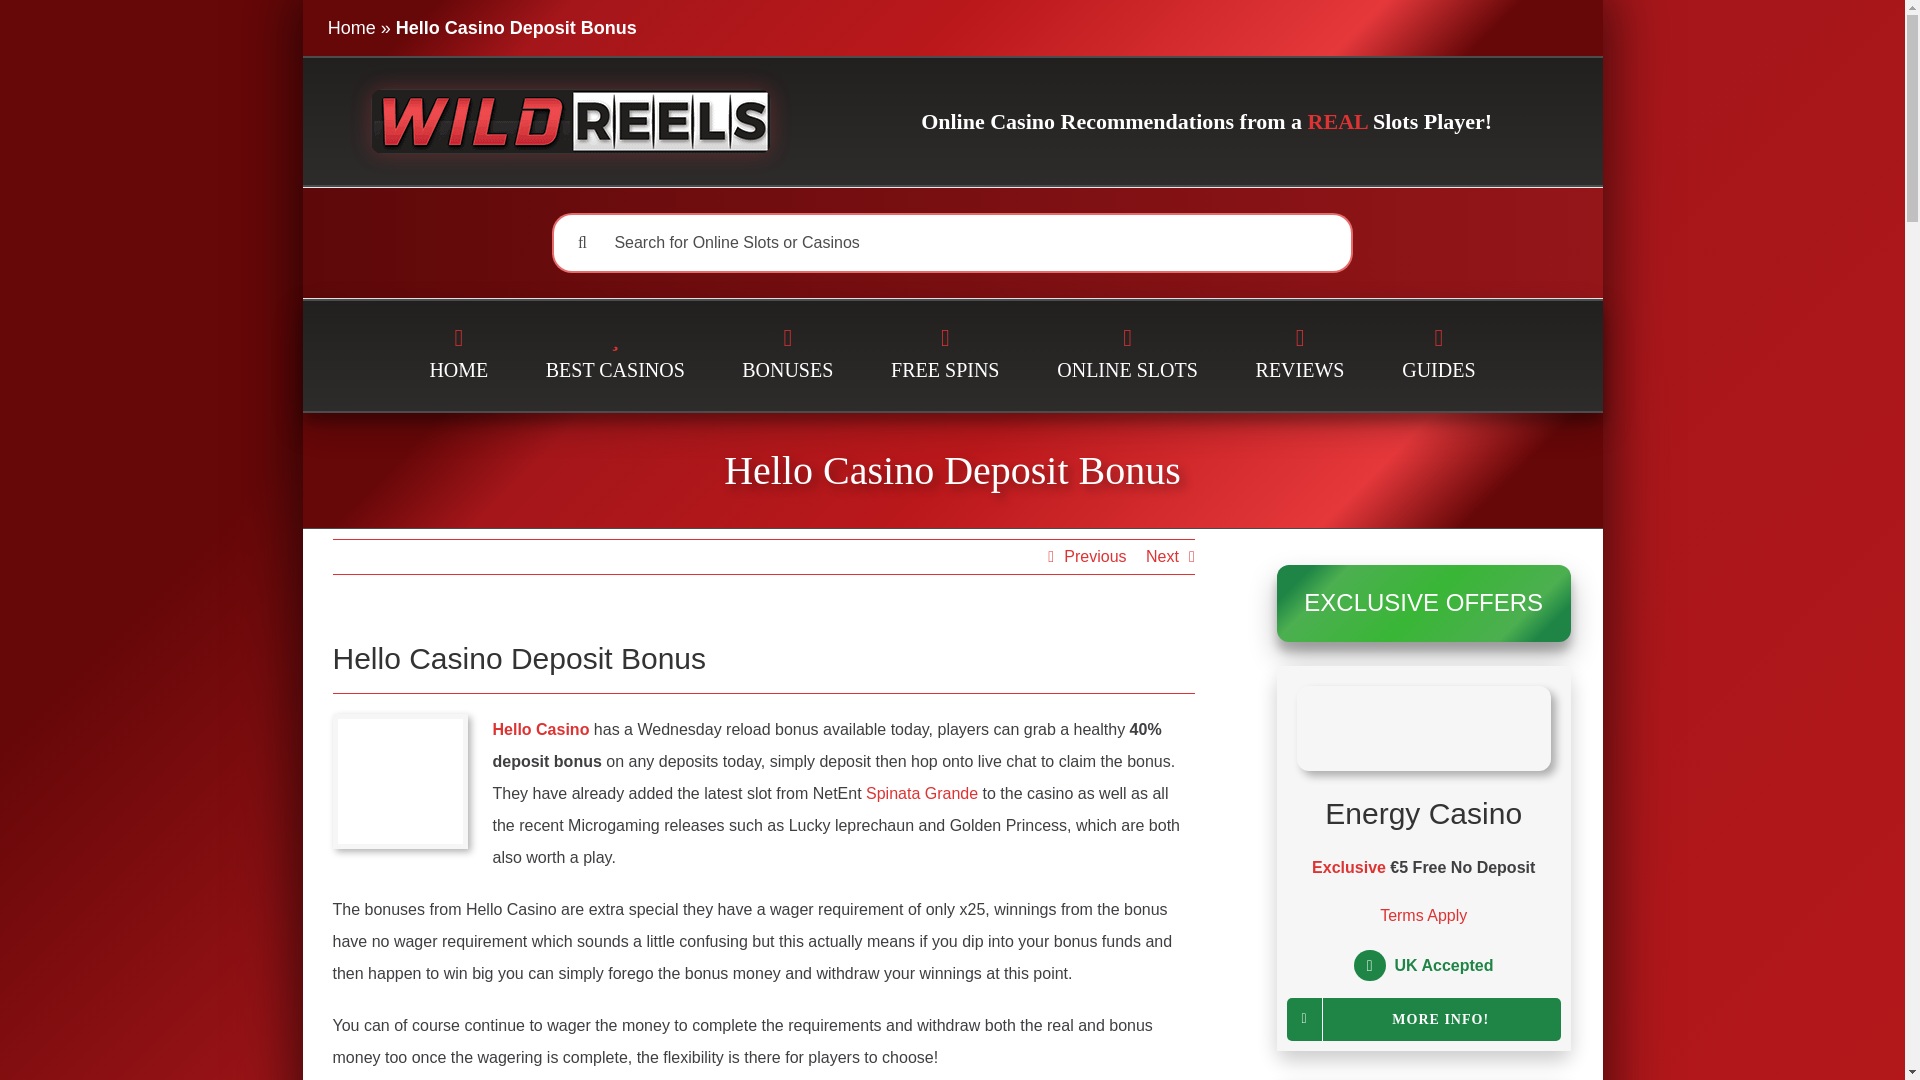 The image size is (1920, 1080). I want to click on Hello Casino Deposit Bonus, so click(951, 470).